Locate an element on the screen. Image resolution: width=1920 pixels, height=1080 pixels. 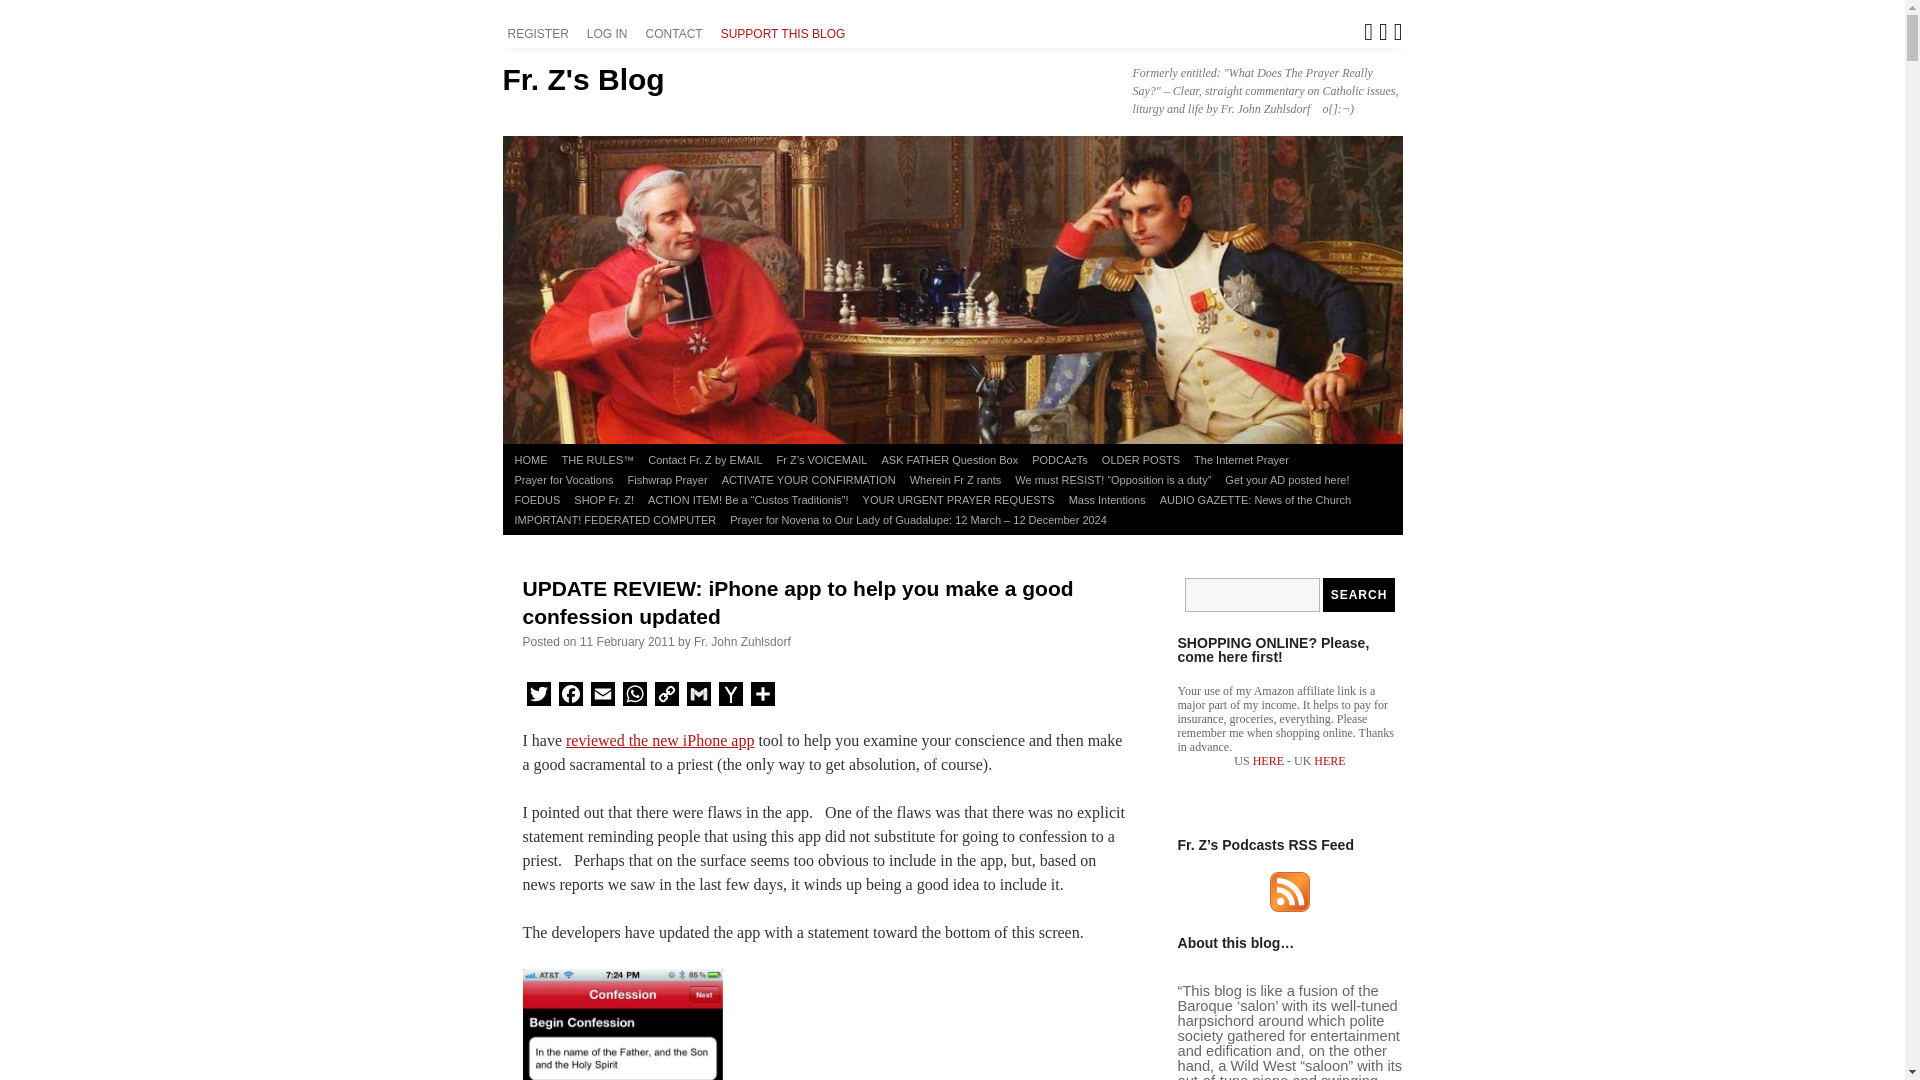
View all posts by Fr. John Zuhlsdorf is located at coordinates (742, 642).